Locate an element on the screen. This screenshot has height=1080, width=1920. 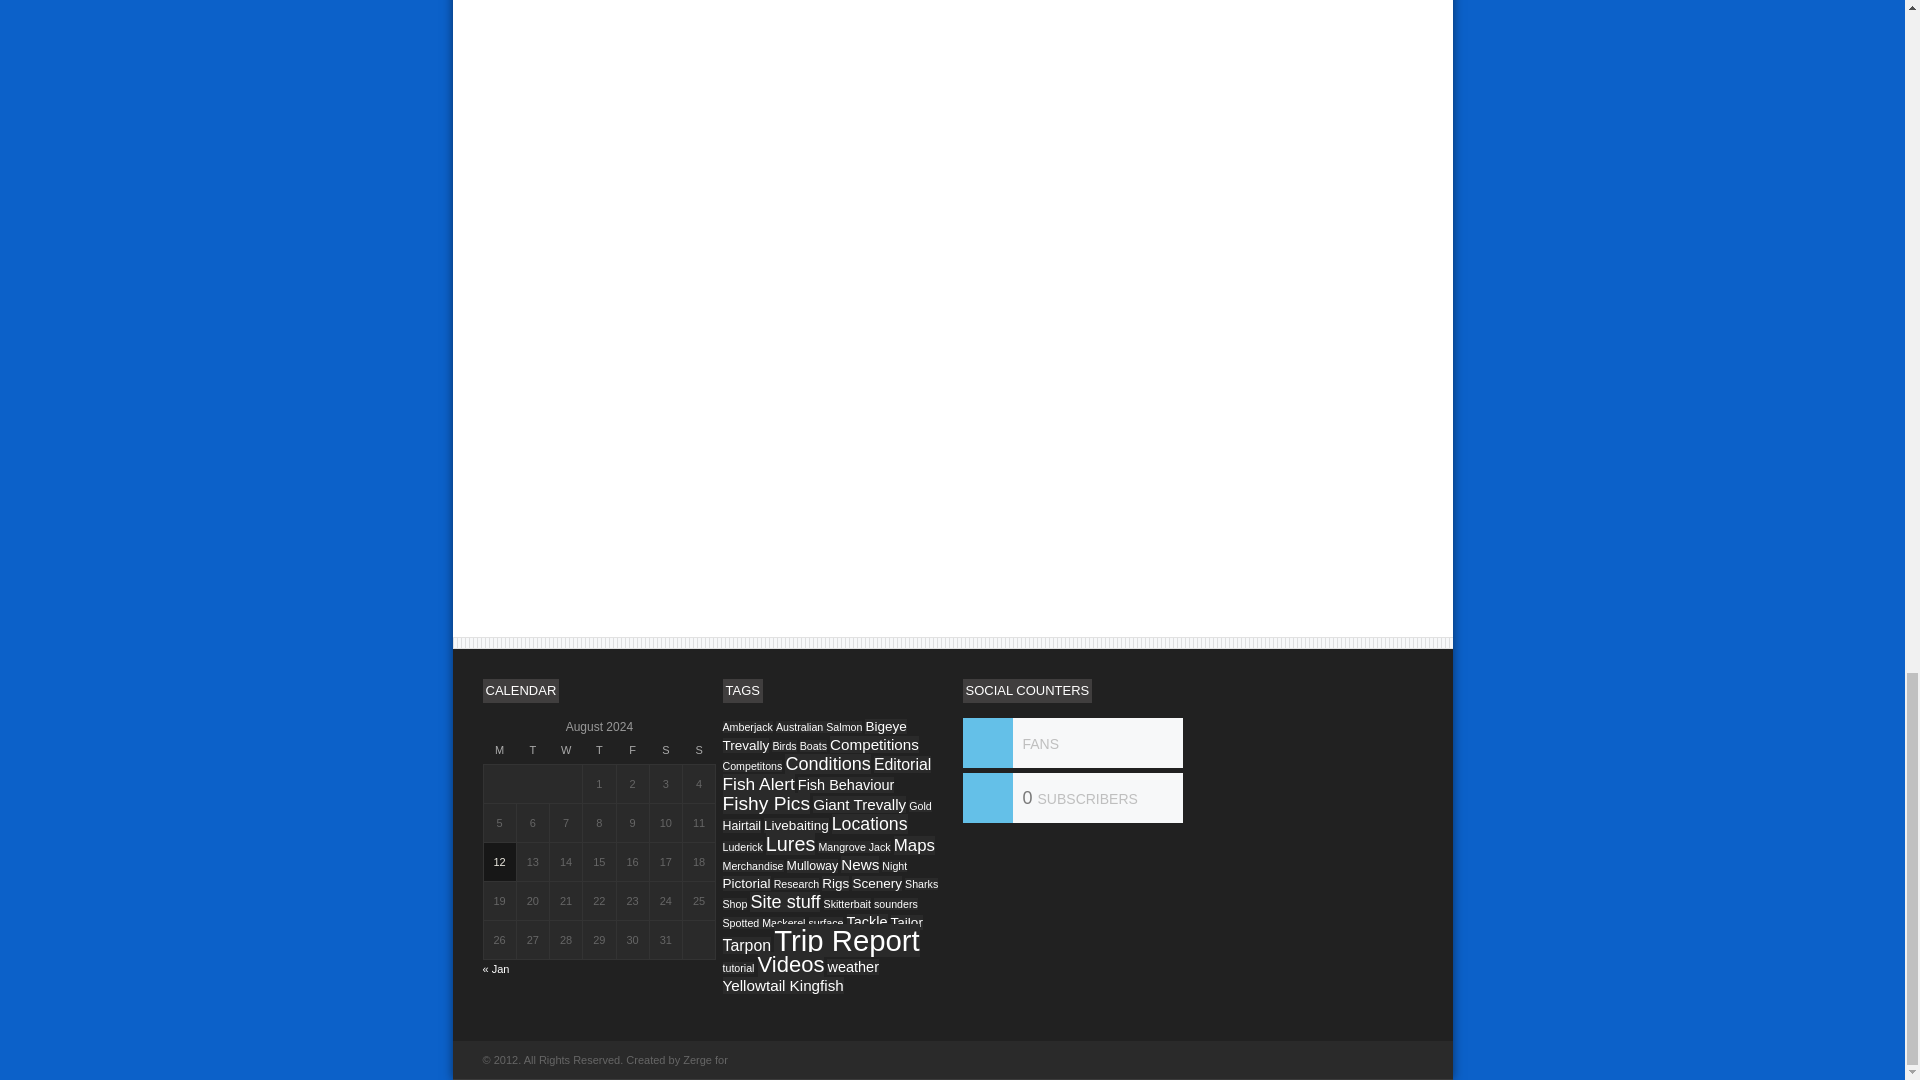
Sunday is located at coordinates (698, 750).